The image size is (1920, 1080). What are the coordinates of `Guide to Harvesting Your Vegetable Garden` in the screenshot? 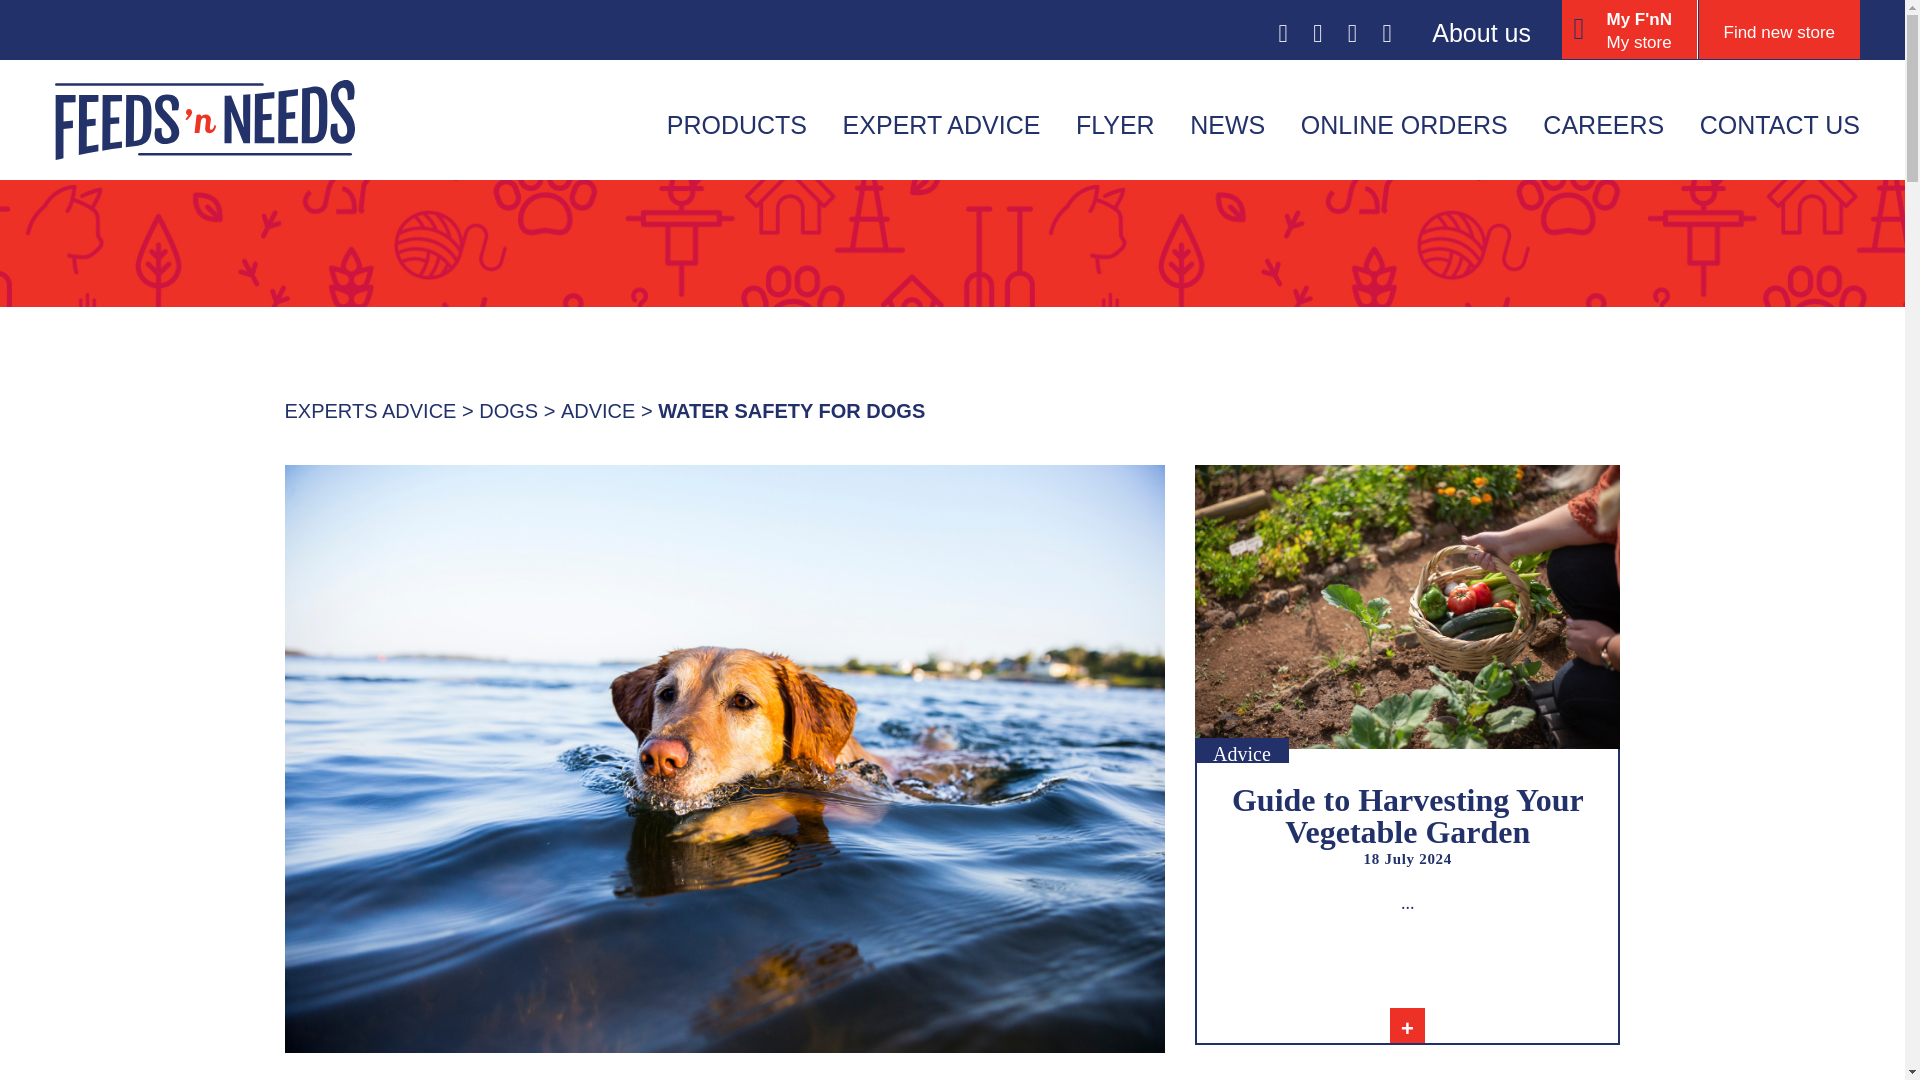 It's located at (1408, 815).